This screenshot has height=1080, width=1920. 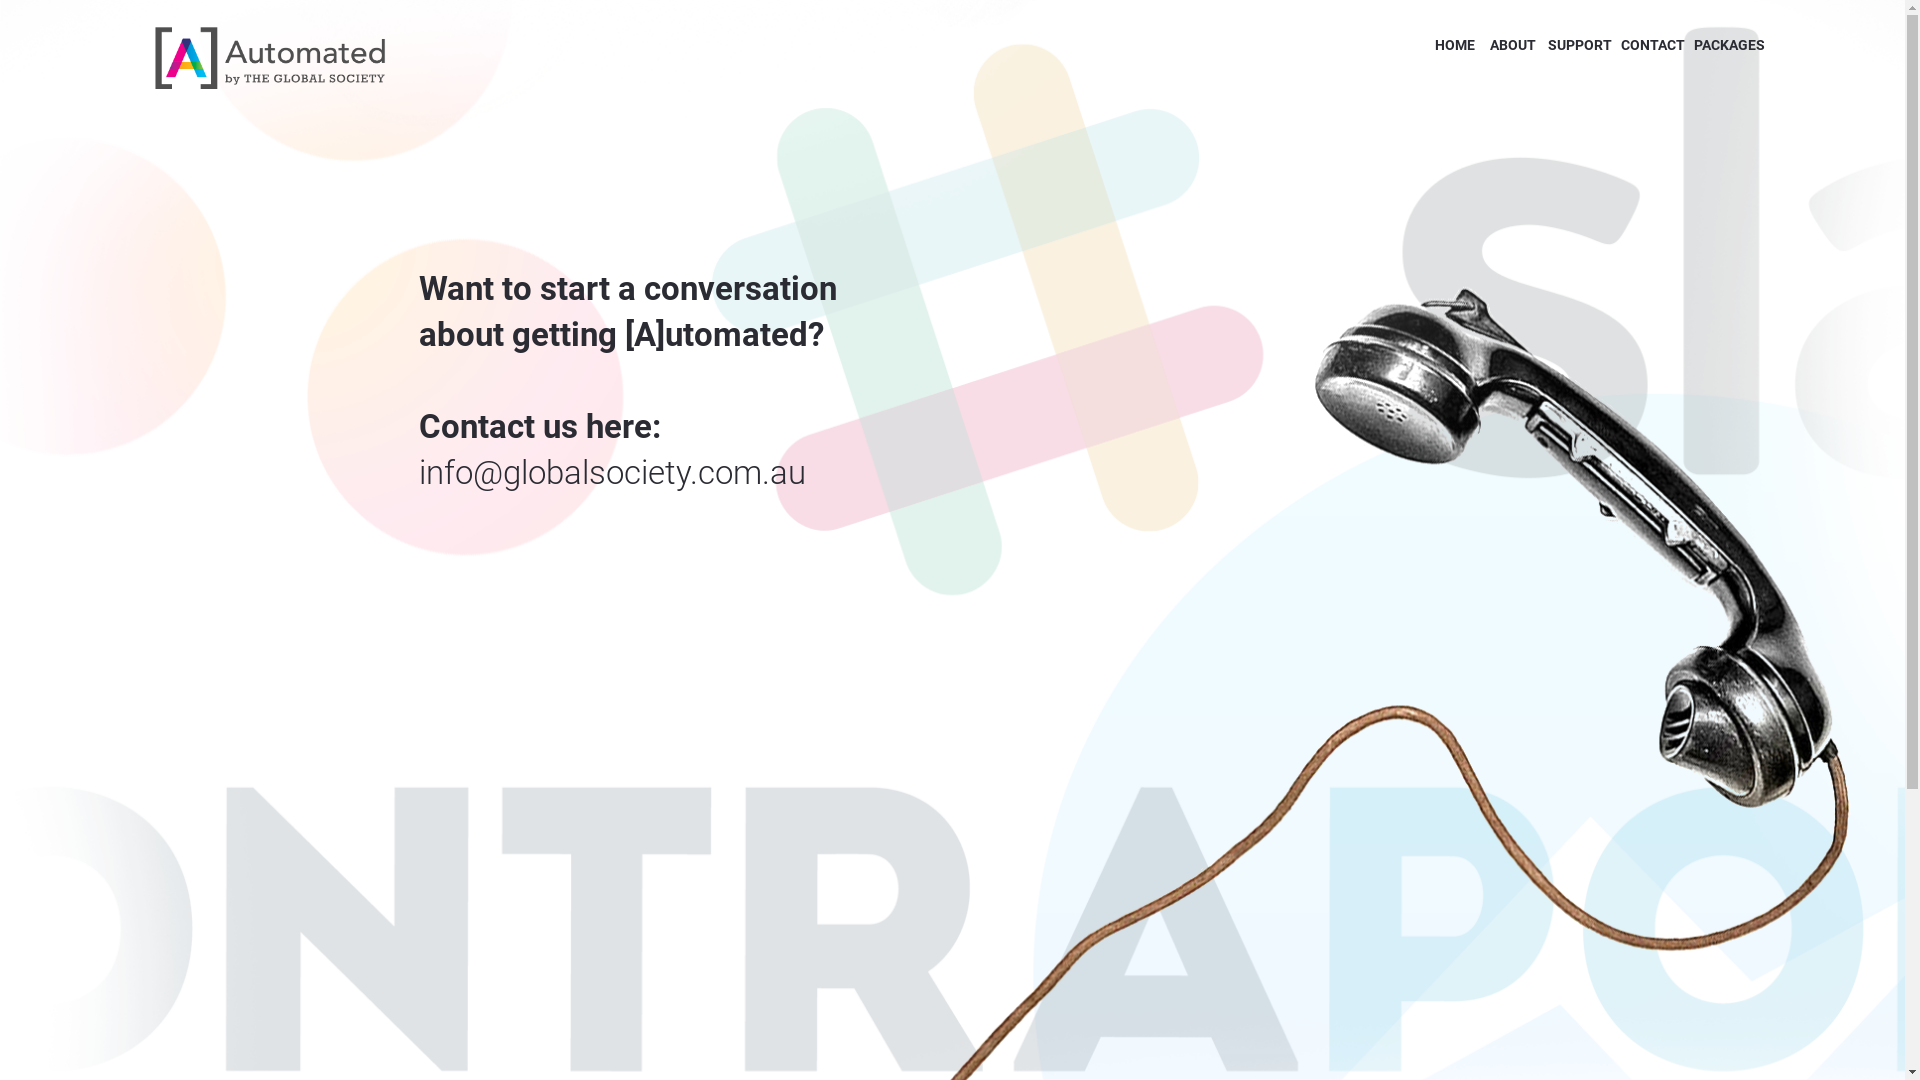 I want to click on  CONTACT, so click(x=1652, y=45).